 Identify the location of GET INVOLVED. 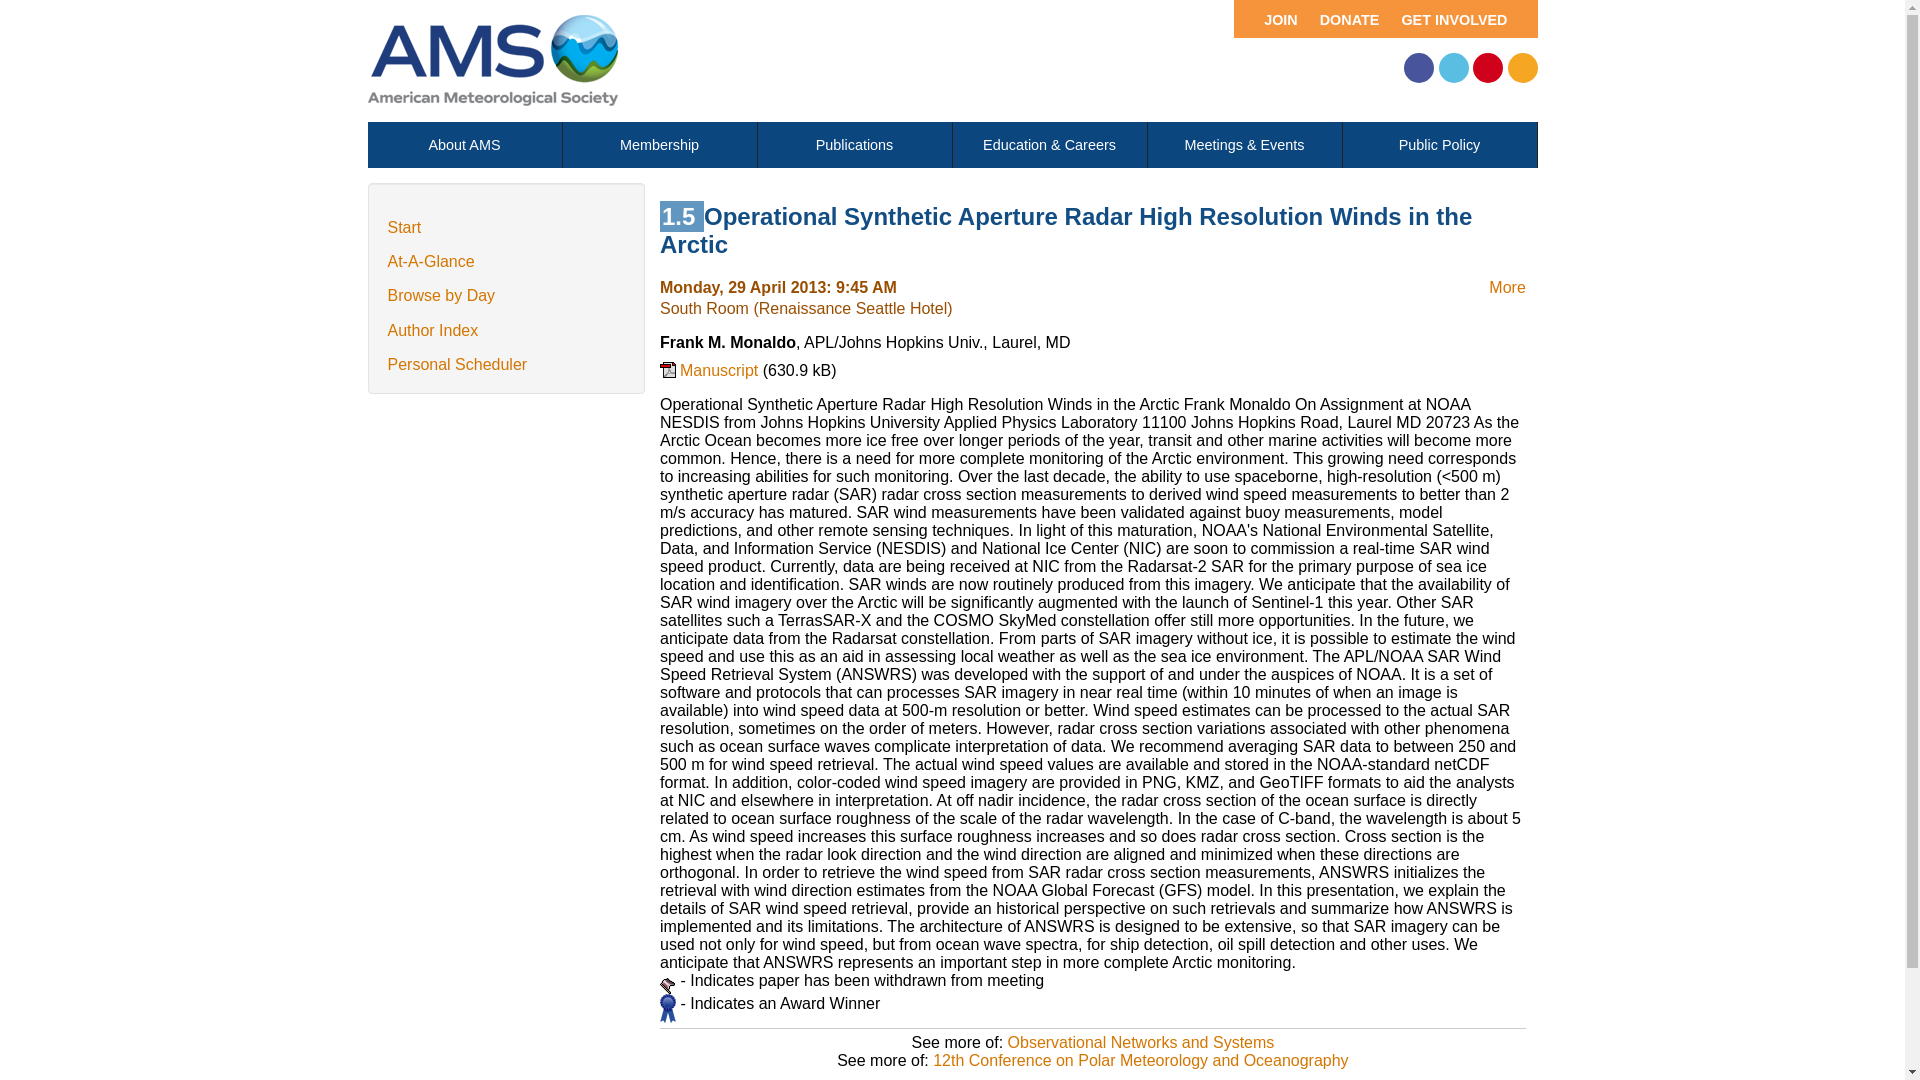
(1462, 18).